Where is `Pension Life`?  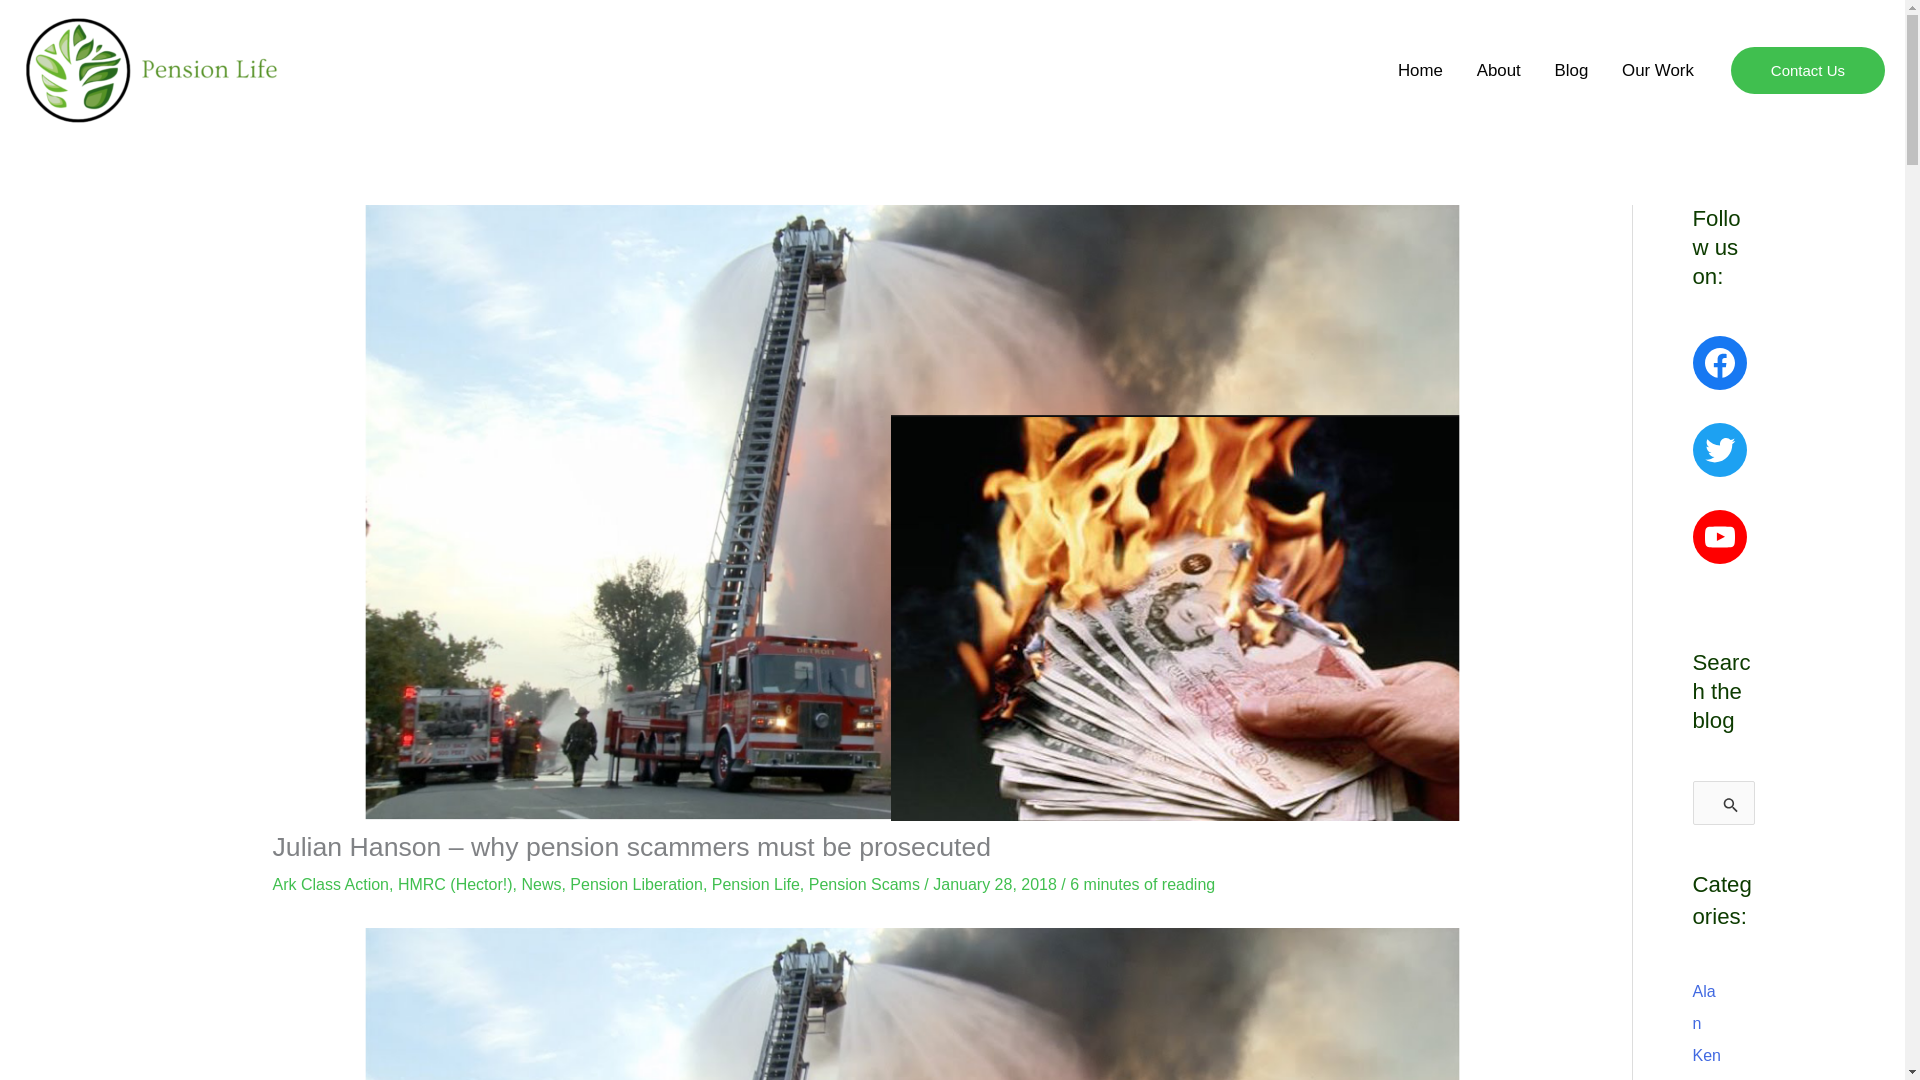 Pension Life is located at coordinates (756, 884).